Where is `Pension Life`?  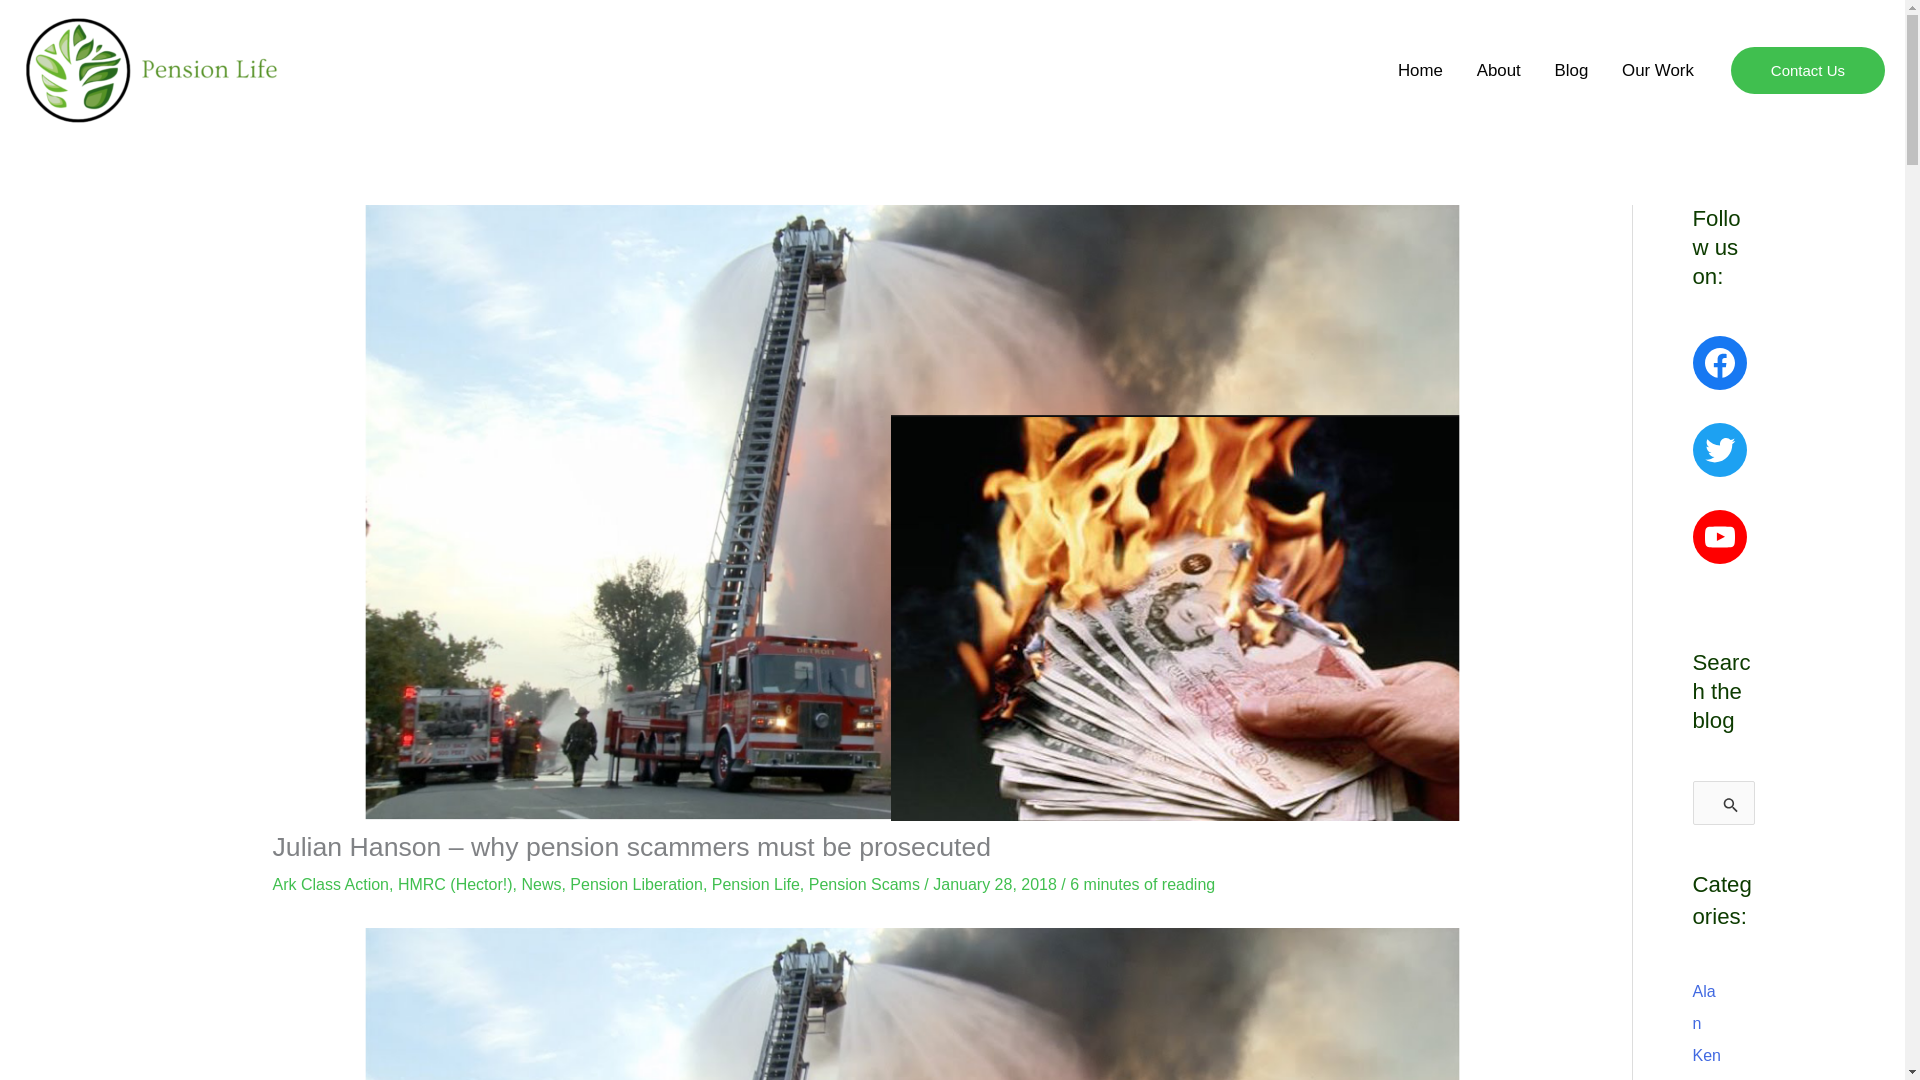 Pension Life is located at coordinates (756, 884).